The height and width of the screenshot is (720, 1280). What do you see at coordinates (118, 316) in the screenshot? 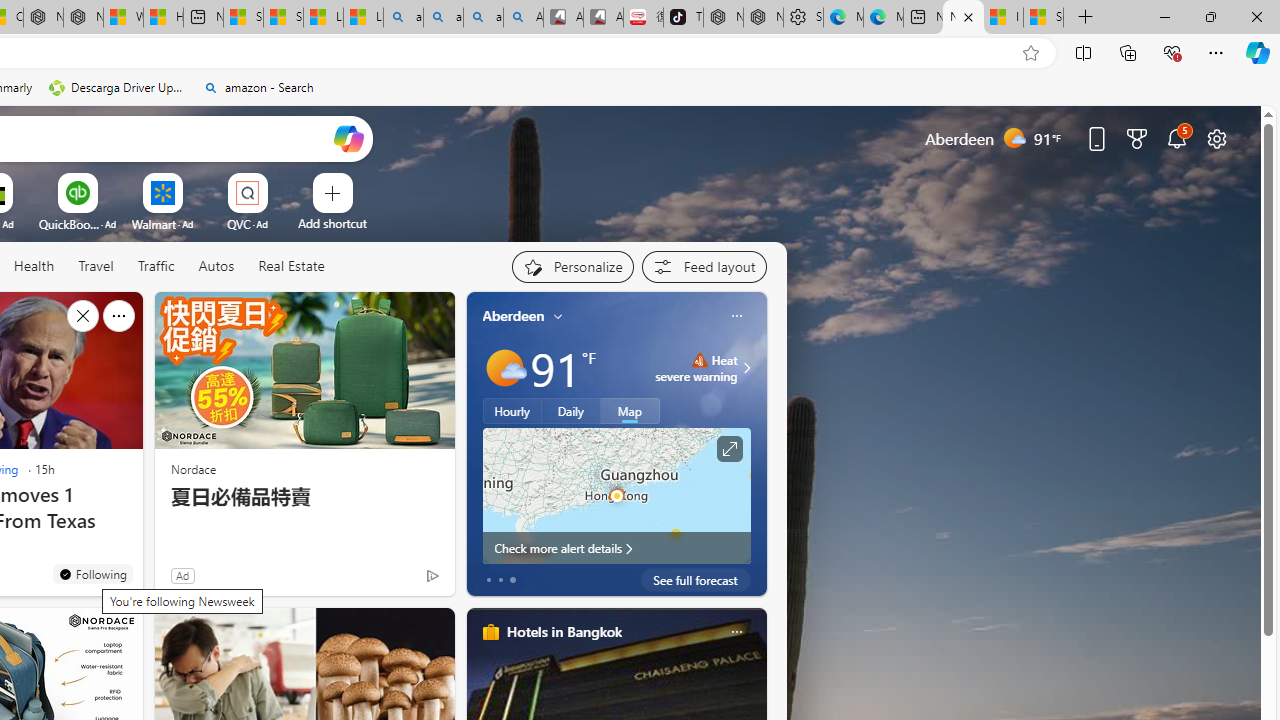
I see `See more` at bounding box center [118, 316].